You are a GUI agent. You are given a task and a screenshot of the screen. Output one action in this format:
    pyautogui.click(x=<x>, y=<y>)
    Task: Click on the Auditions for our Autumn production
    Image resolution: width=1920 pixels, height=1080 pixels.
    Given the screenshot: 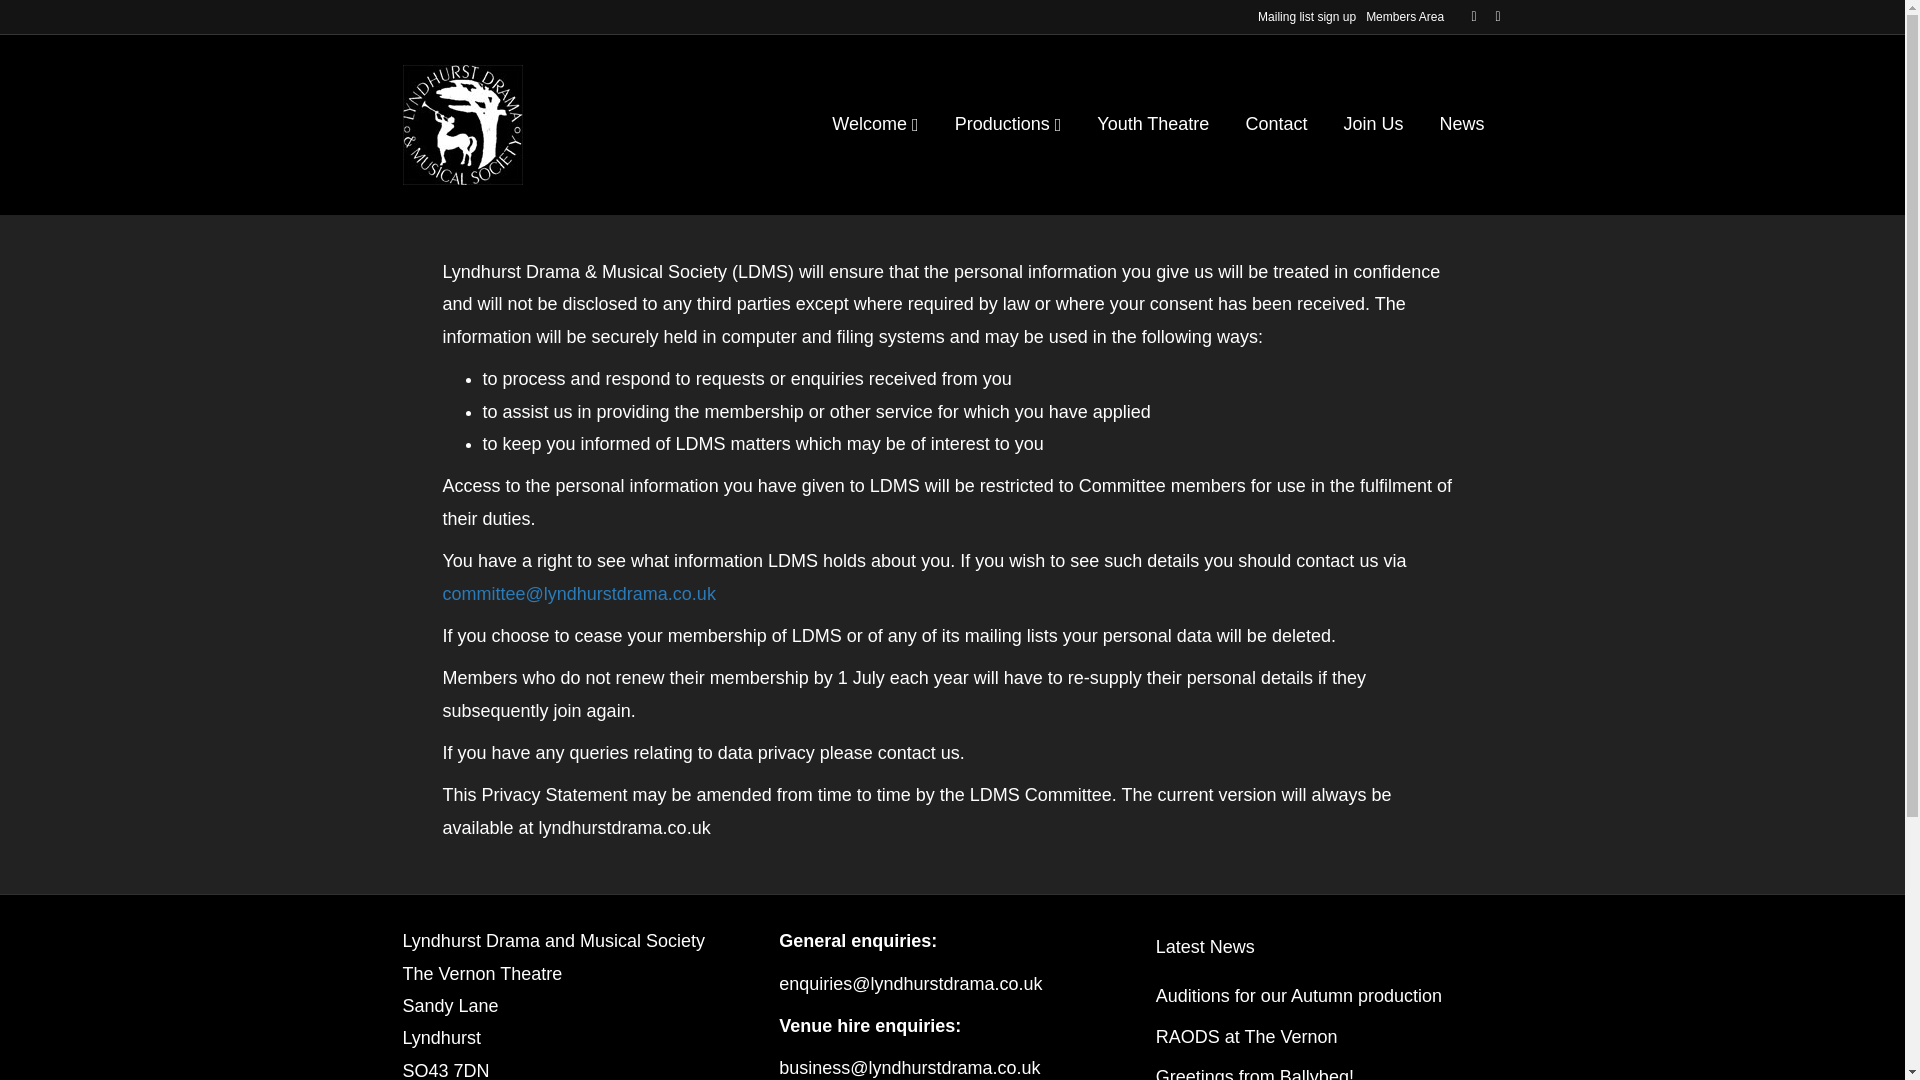 What is the action you would take?
    pyautogui.click(x=1298, y=996)
    